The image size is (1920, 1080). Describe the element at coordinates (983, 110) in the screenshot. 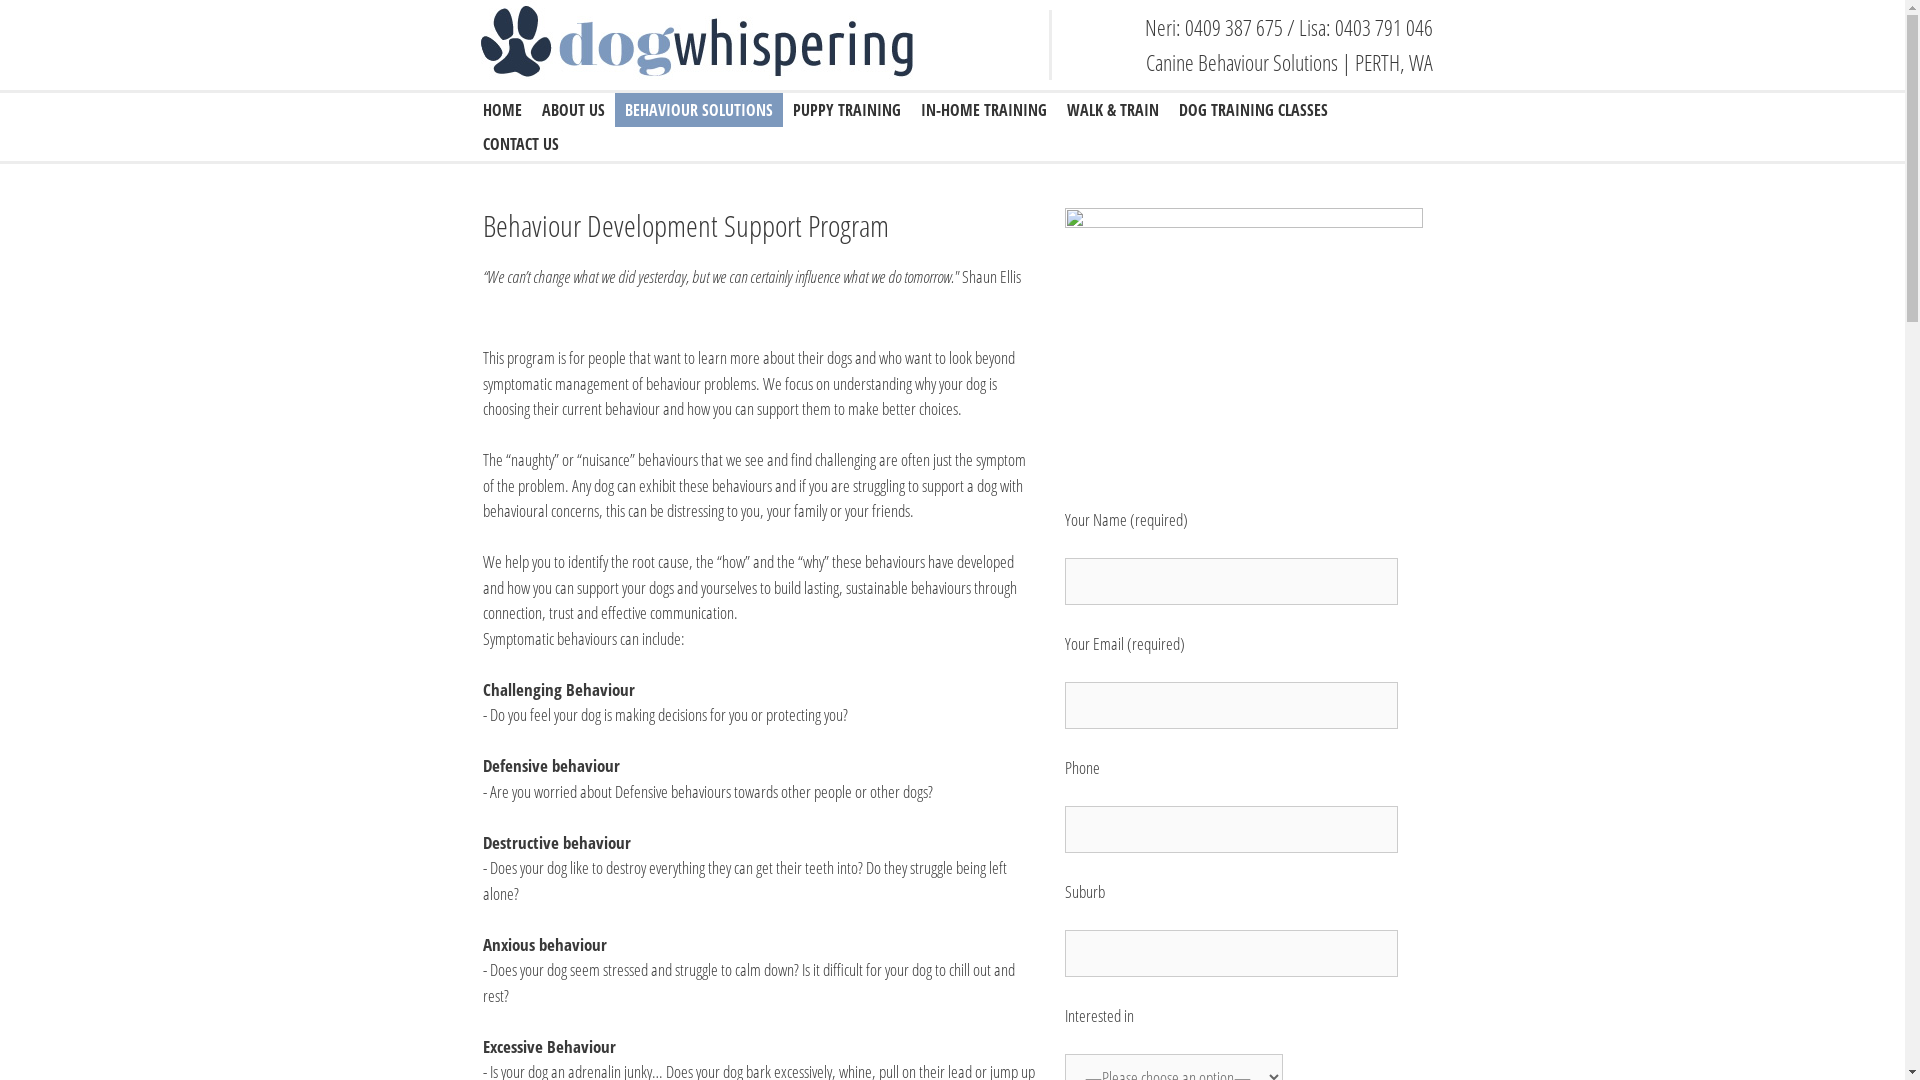

I see `IN-HOME TRAINING` at that location.